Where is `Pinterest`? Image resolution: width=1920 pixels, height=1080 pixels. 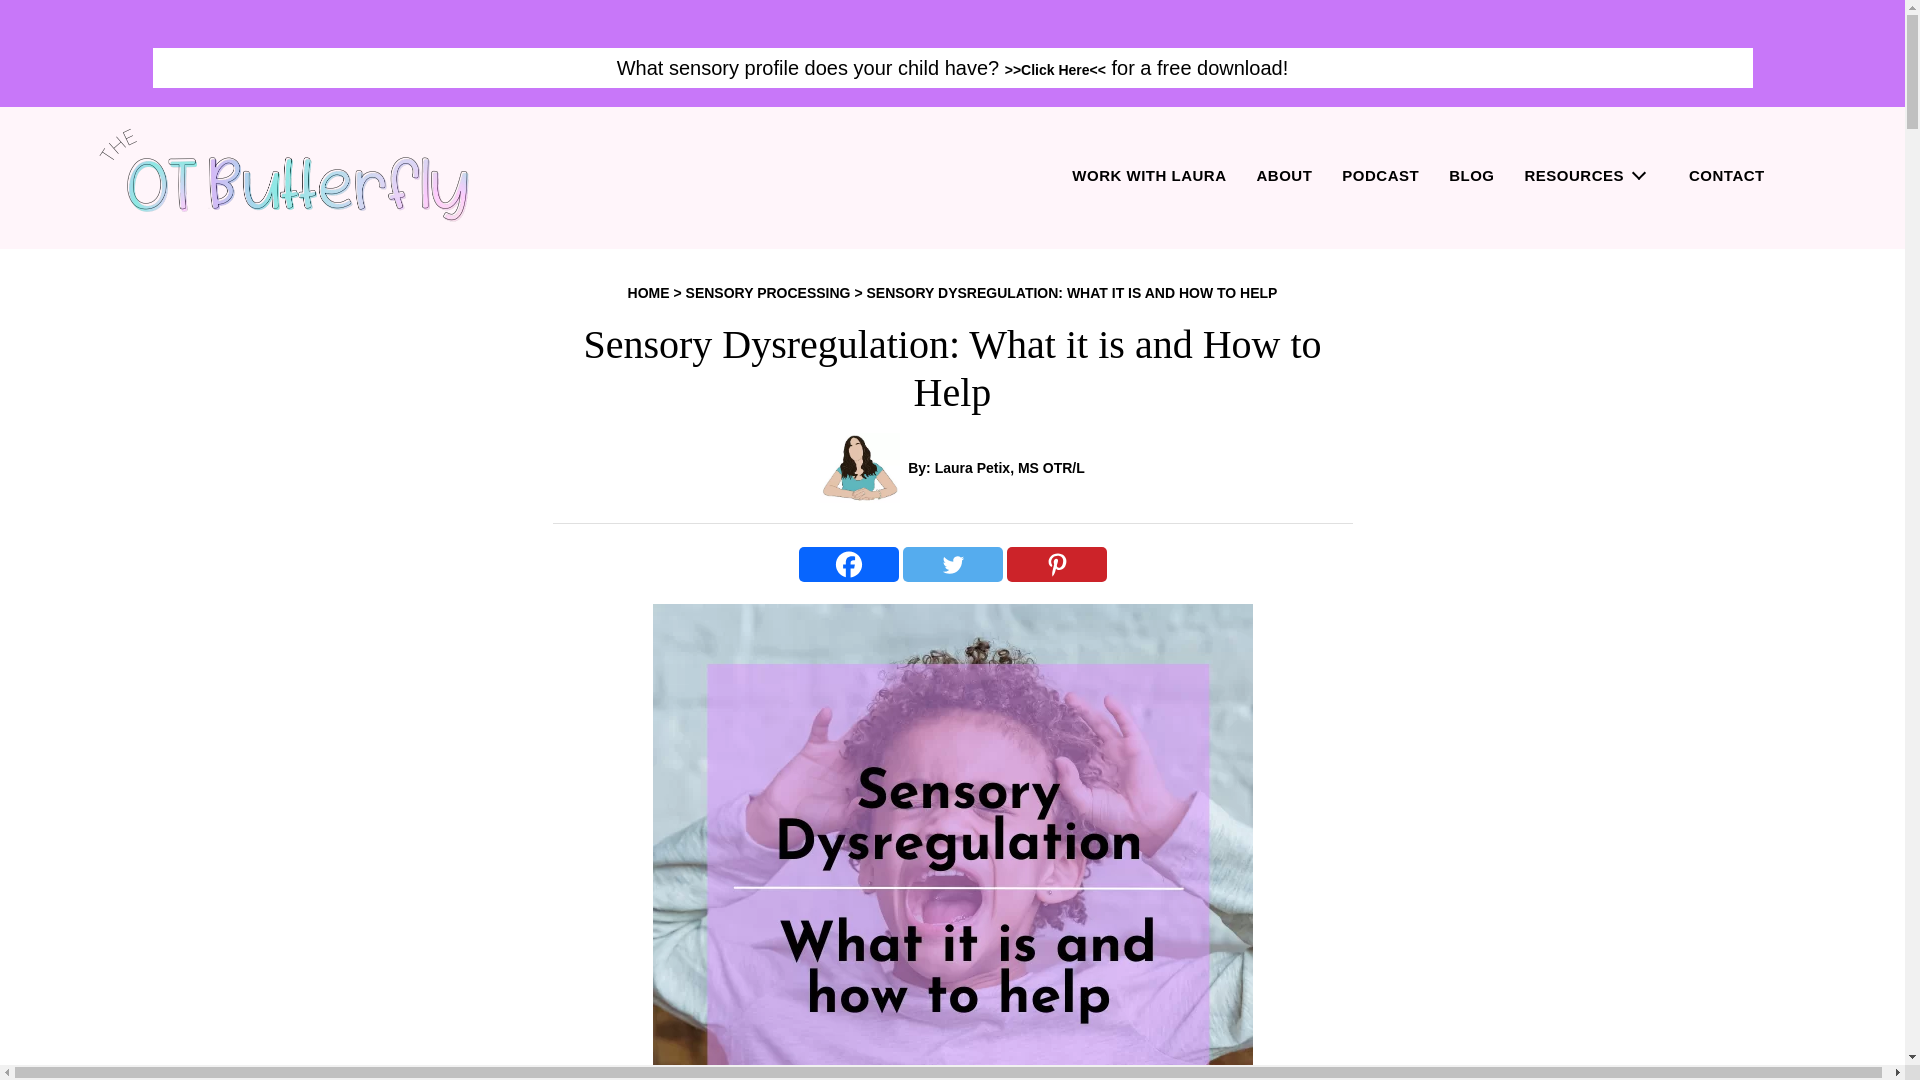
Pinterest is located at coordinates (1056, 564).